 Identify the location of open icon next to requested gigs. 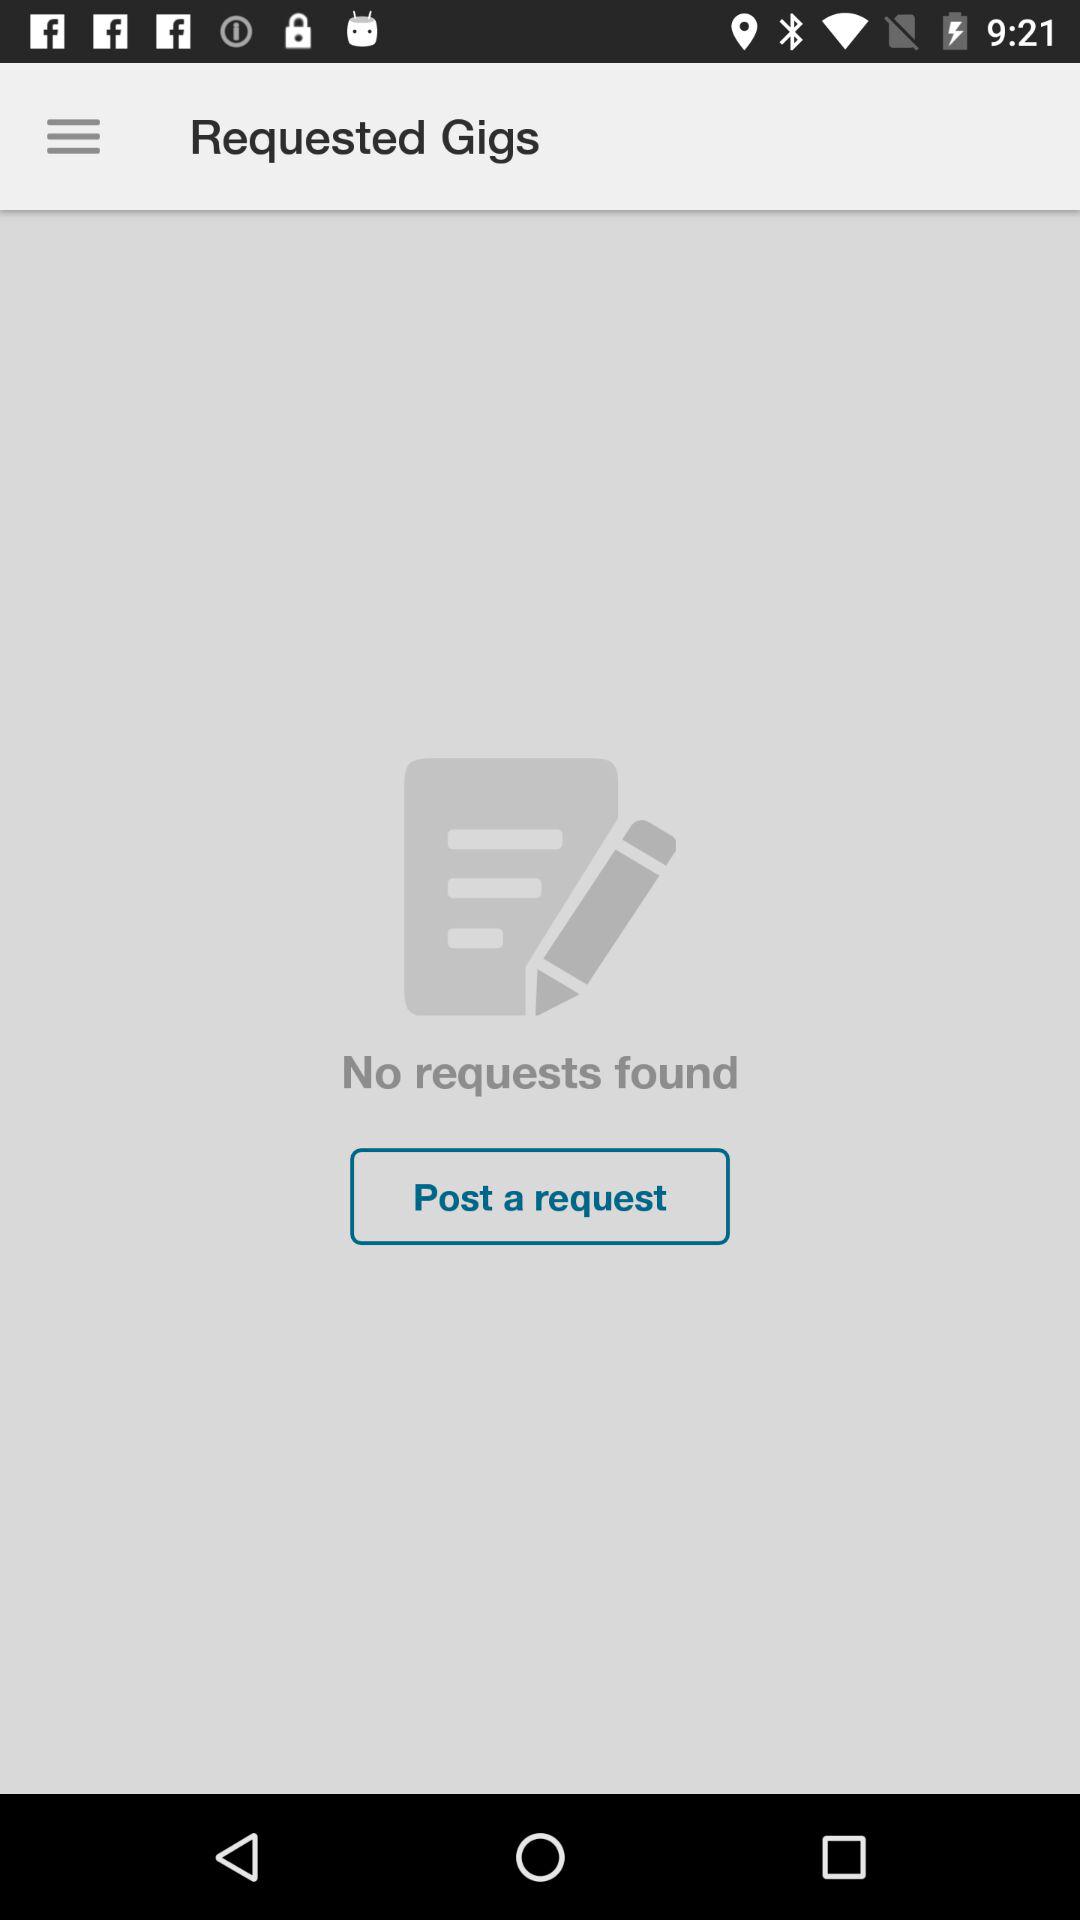
(73, 136).